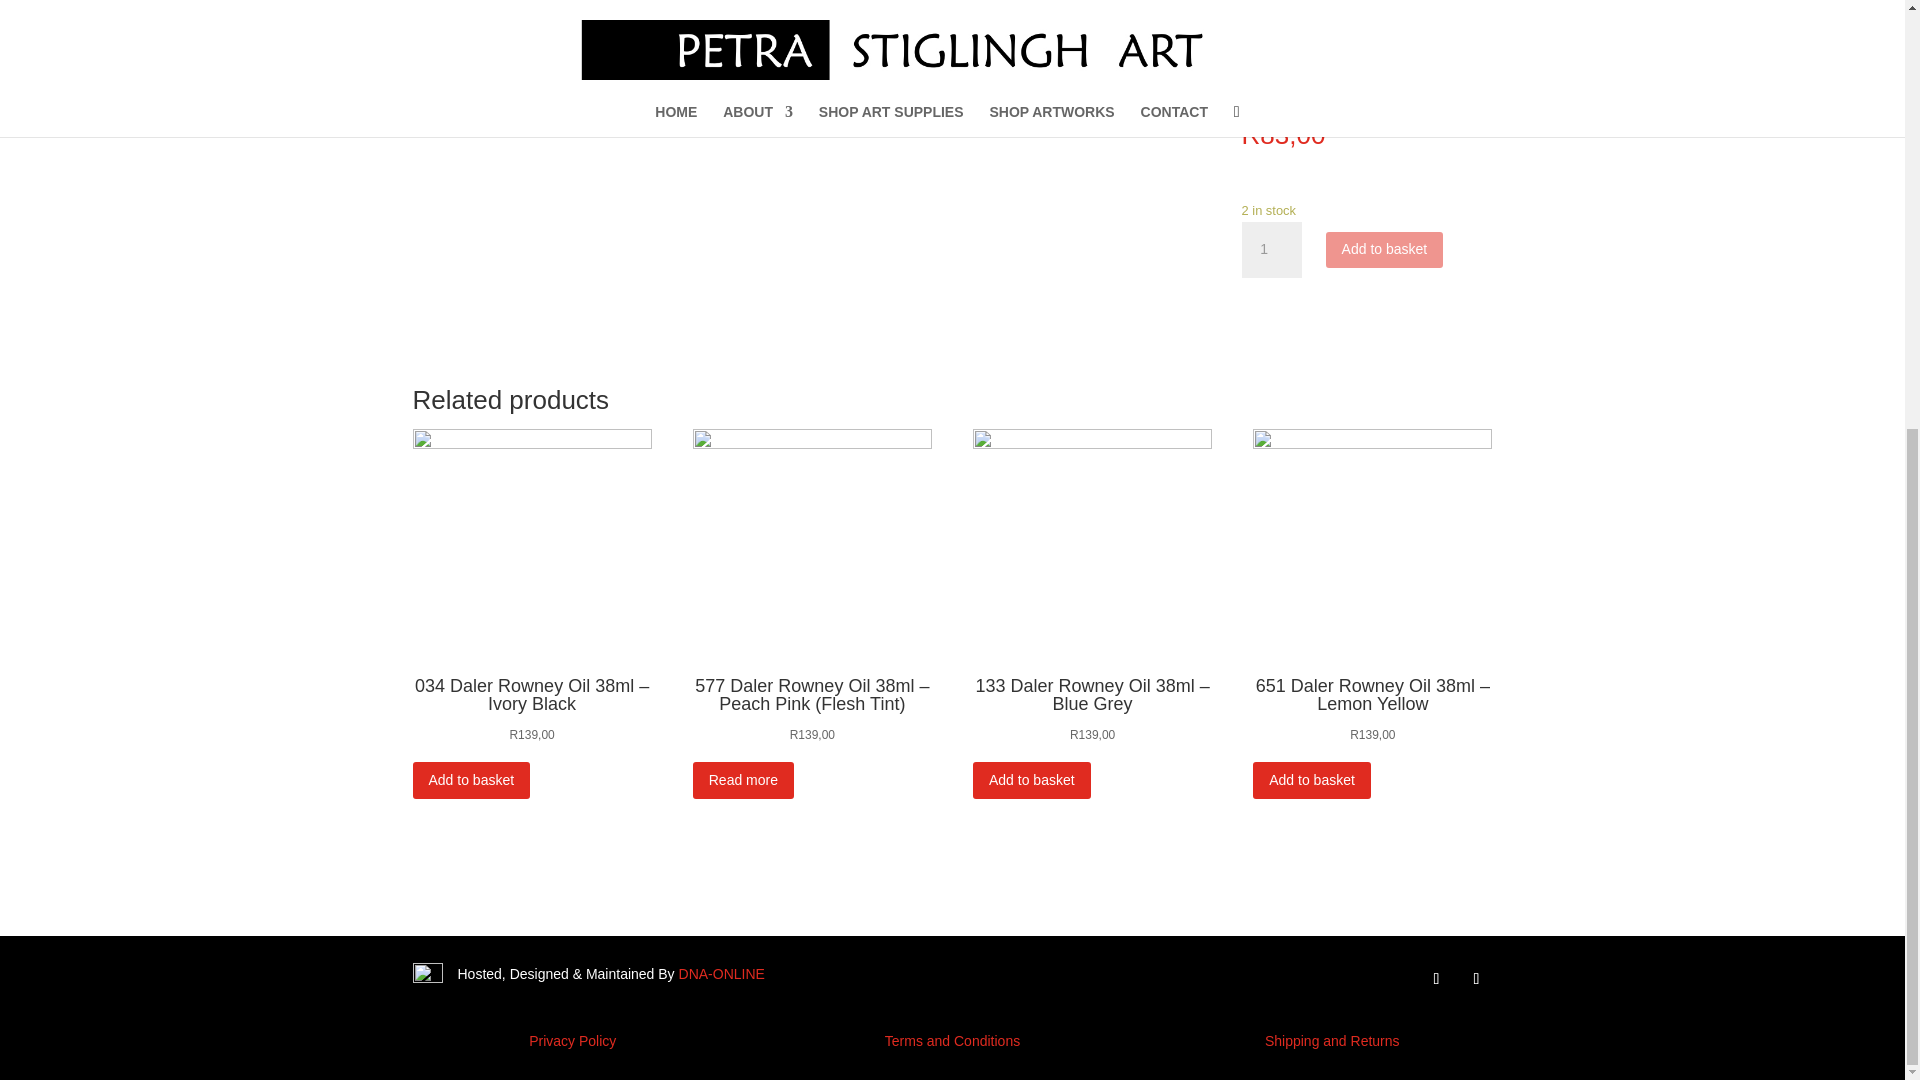  What do you see at coordinates (1384, 250) in the screenshot?
I see `Add to basket` at bounding box center [1384, 250].